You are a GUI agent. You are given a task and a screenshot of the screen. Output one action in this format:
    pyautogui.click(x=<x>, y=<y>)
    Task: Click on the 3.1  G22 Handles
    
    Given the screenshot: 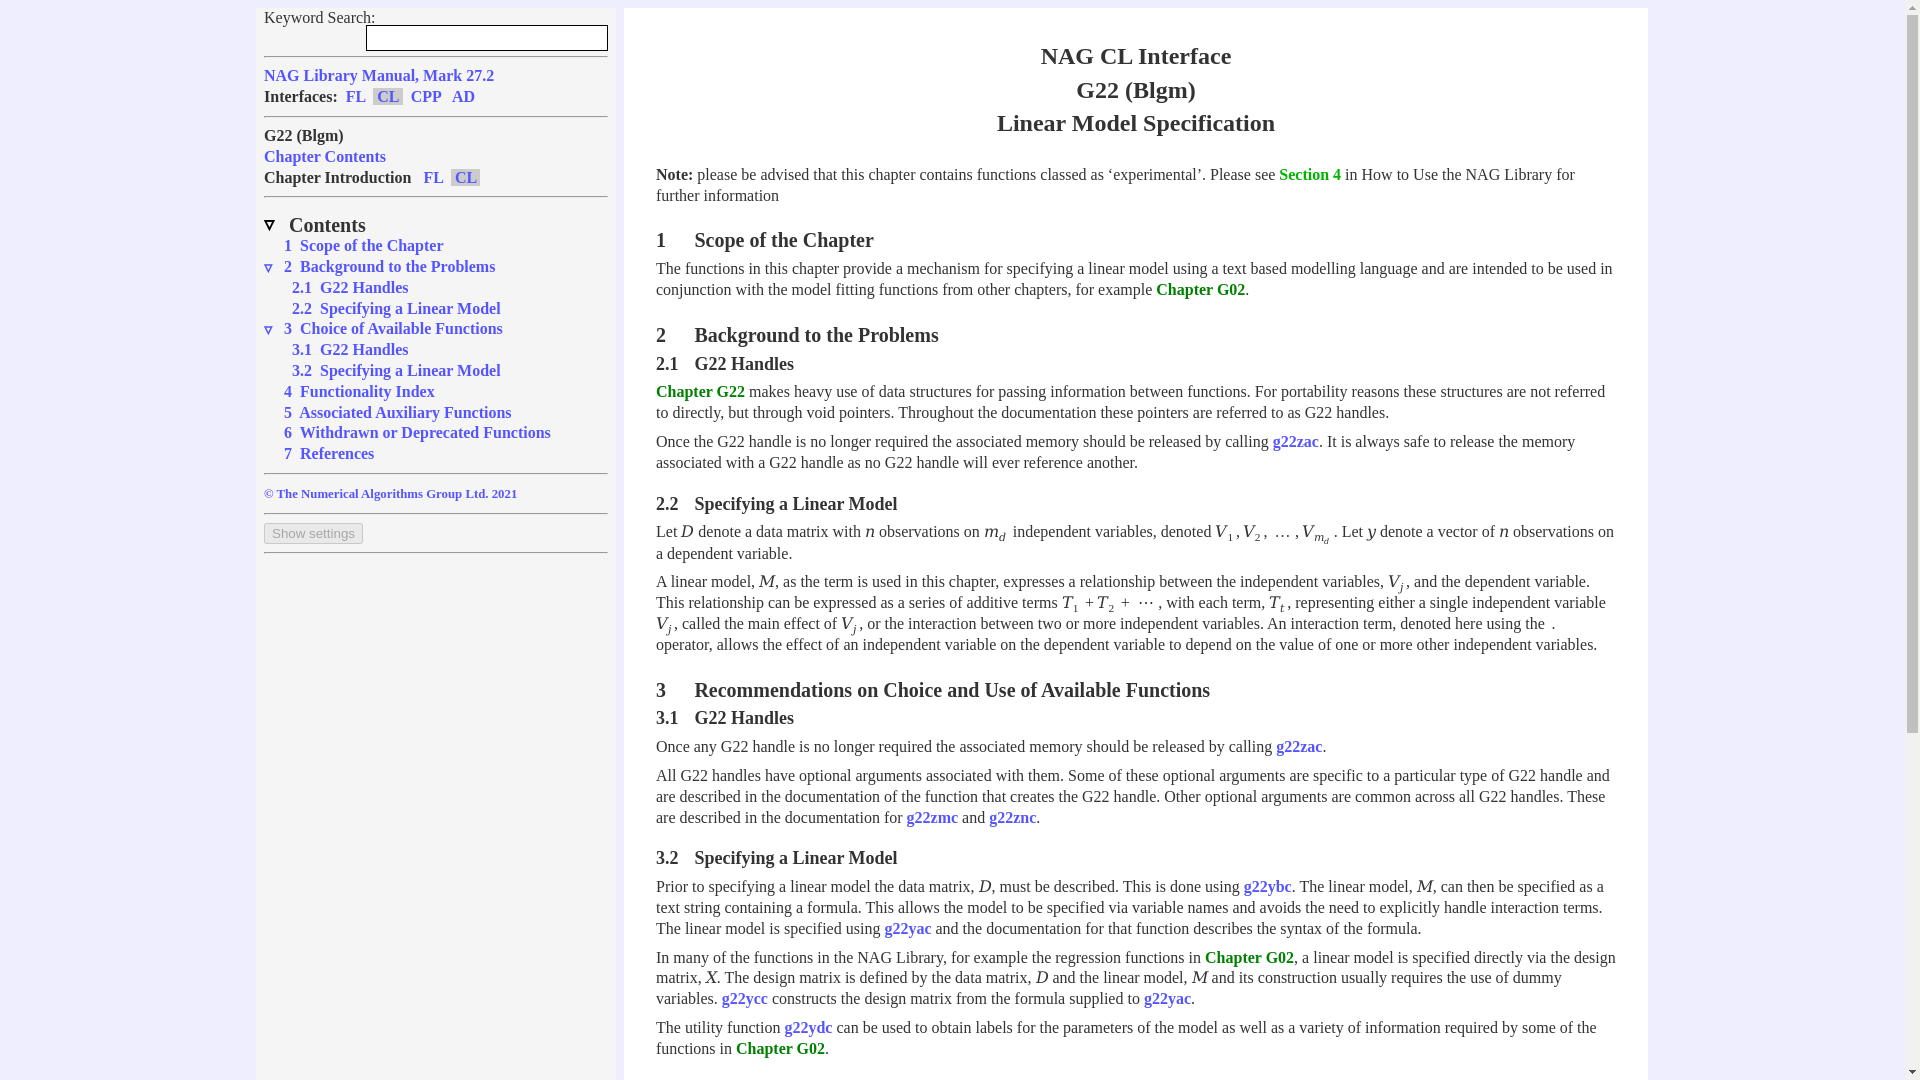 What is the action you would take?
    pyautogui.click(x=349, y=349)
    